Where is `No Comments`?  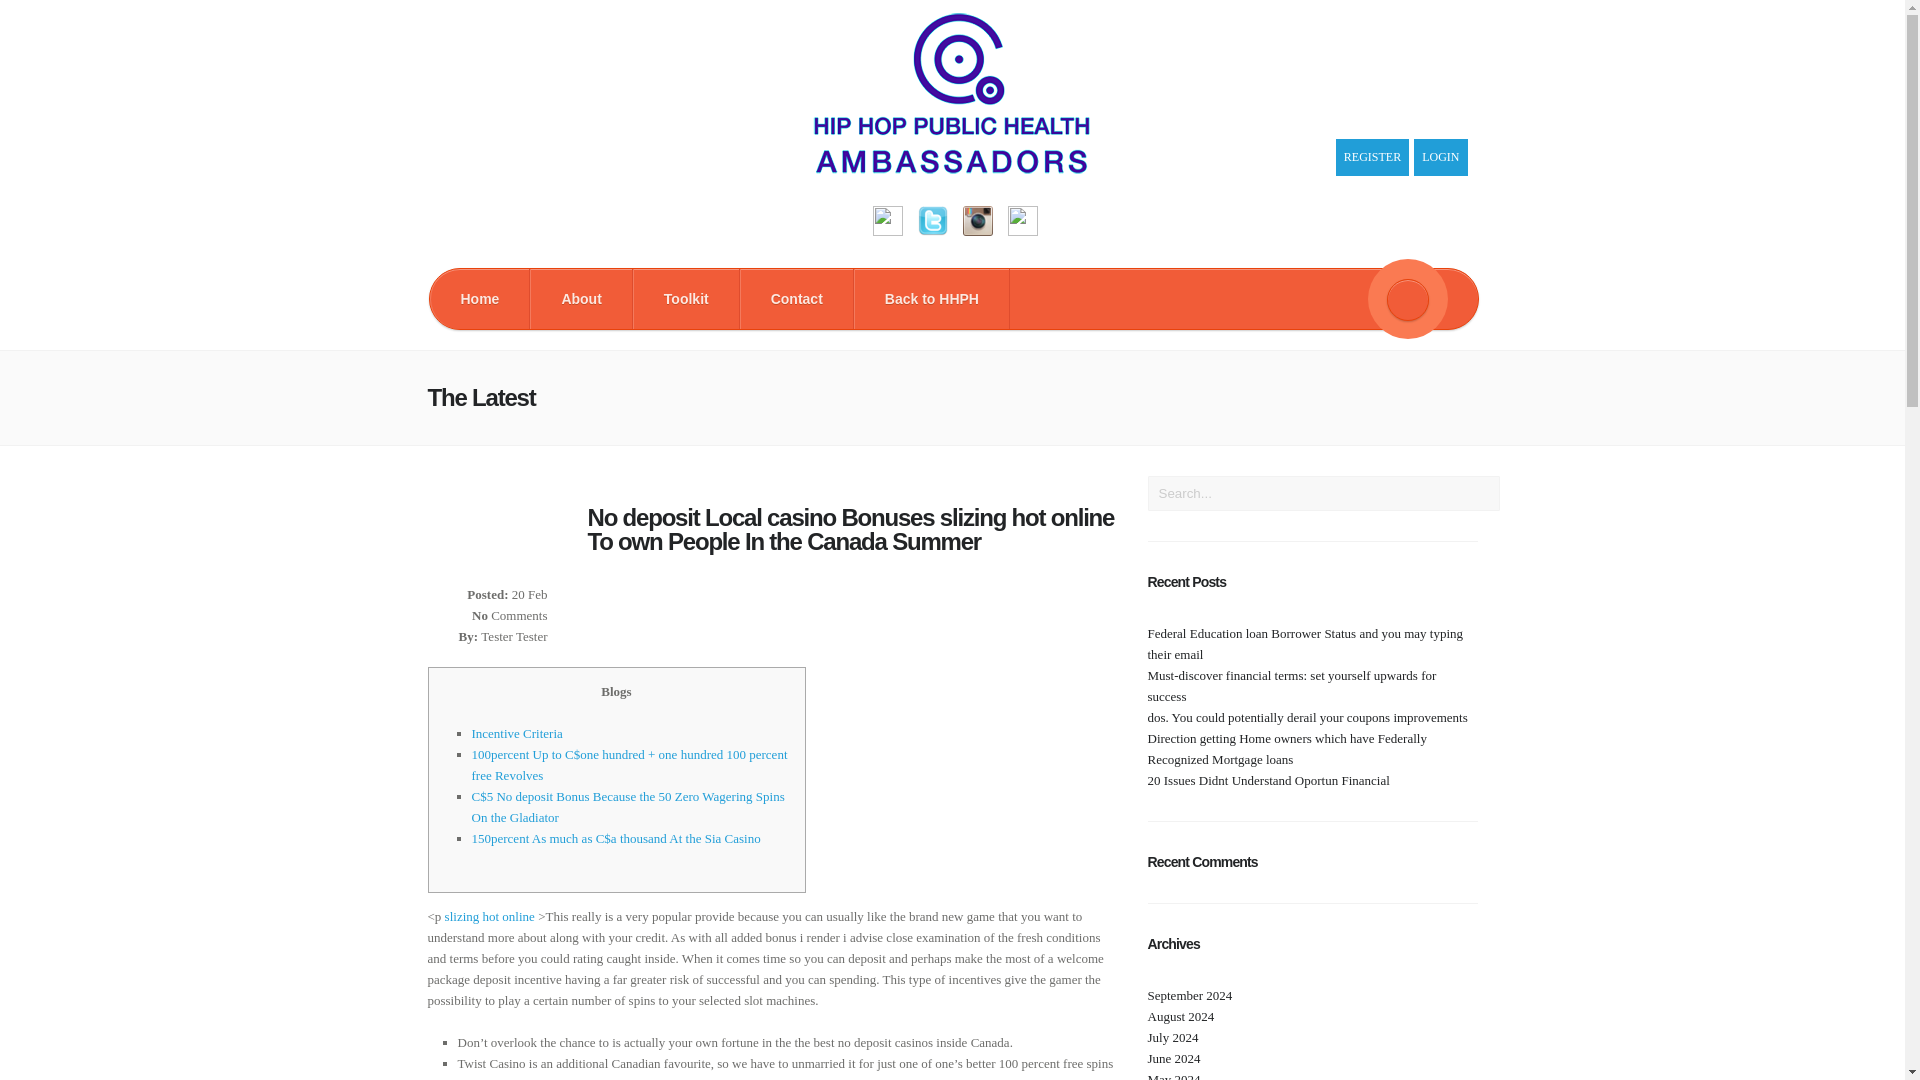 No Comments is located at coordinates (510, 616).